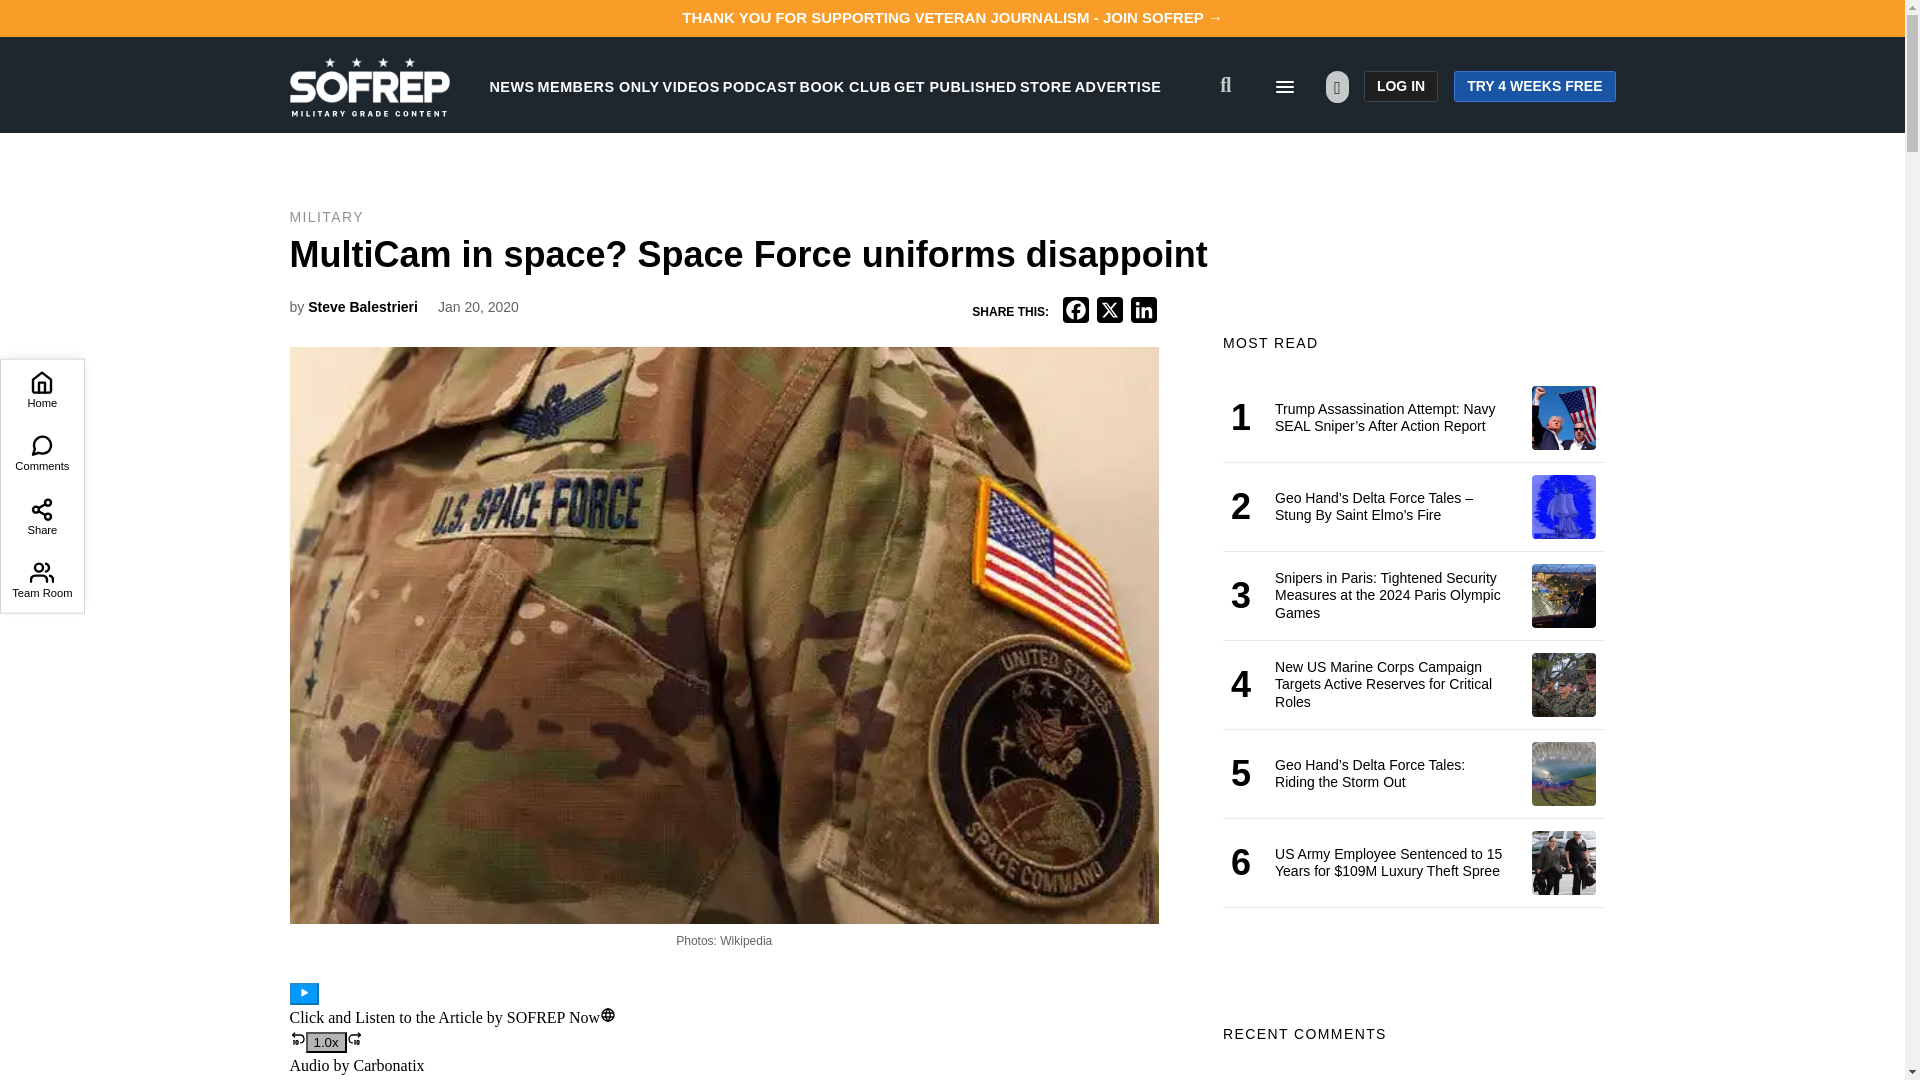 The width and height of the screenshot is (1920, 1080). Describe the element at coordinates (1400, 86) in the screenshot. I see `LOG IN` at that location.